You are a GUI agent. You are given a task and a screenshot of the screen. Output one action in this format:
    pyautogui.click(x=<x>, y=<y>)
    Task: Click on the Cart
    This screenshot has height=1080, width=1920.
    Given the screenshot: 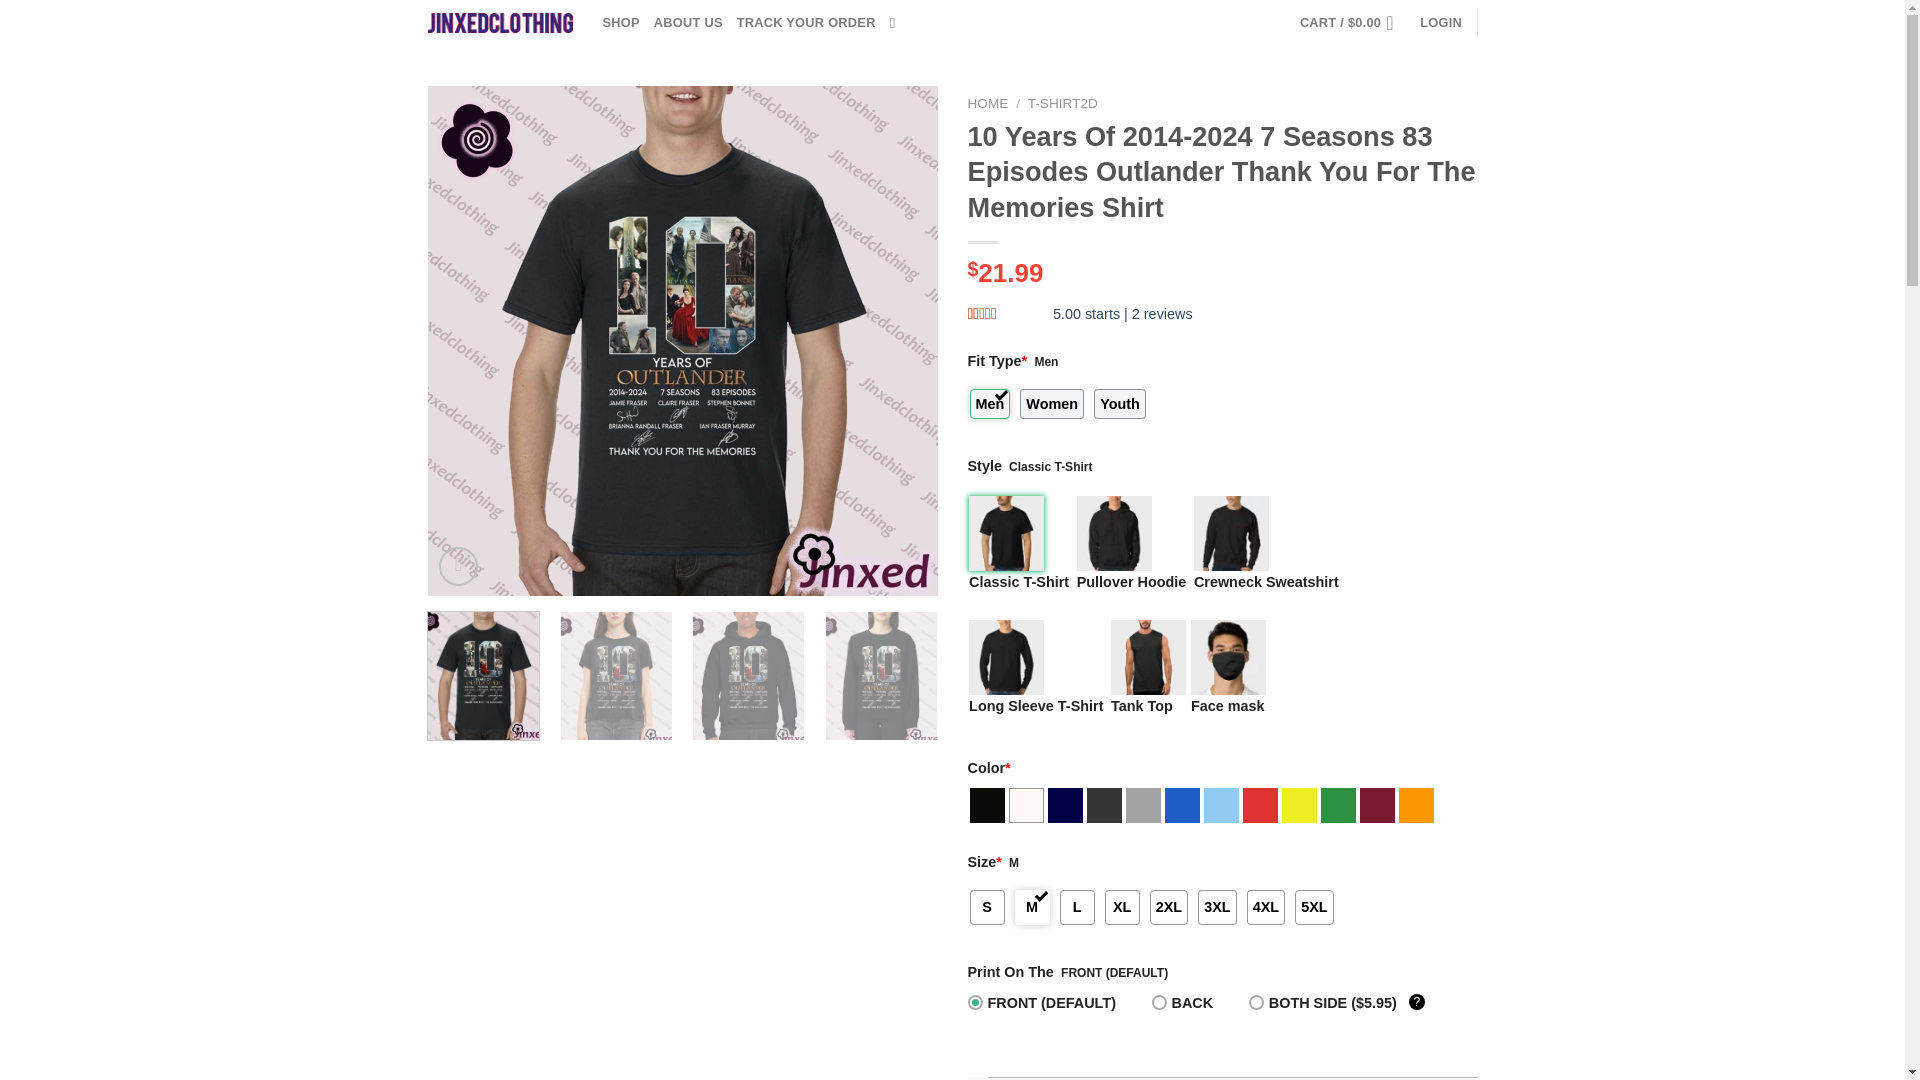 What is the action you would take?
    pyautogui.click(x=1352, y=23)
    